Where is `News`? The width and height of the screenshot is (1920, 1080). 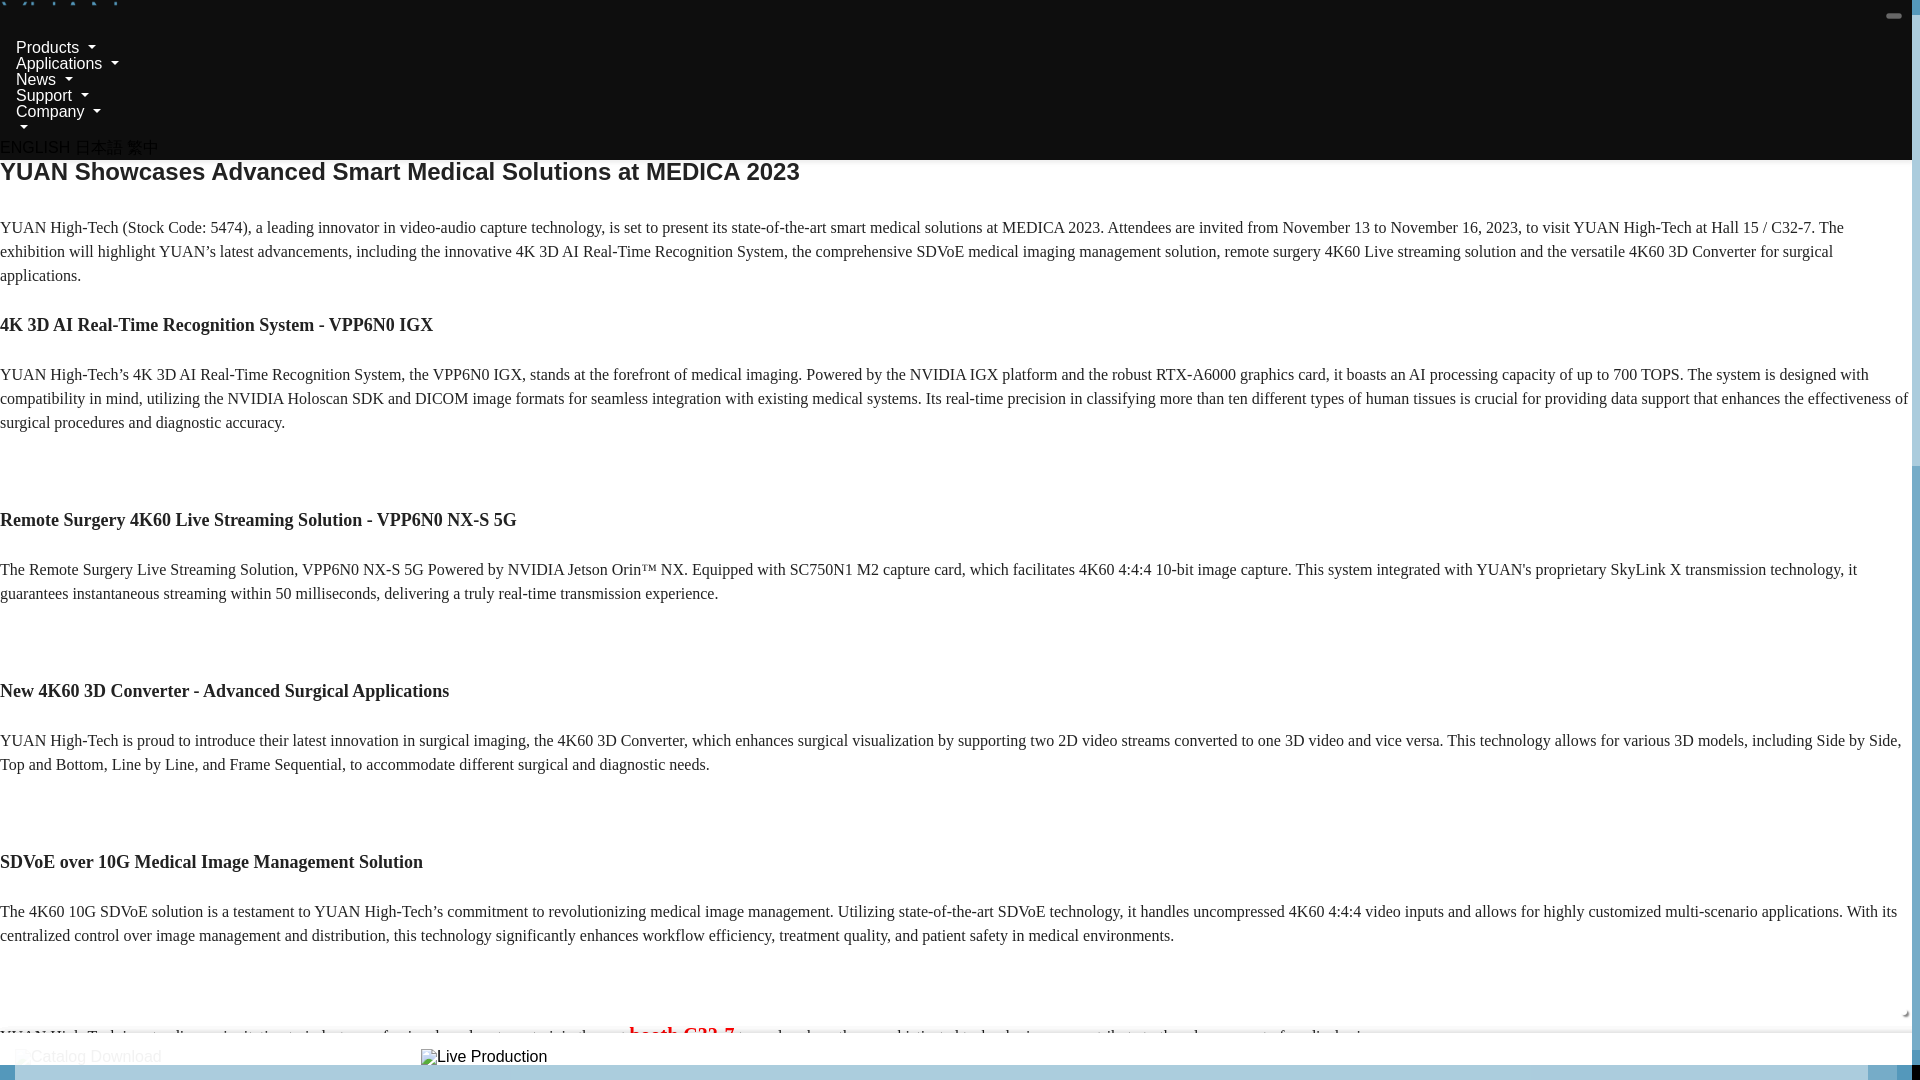 News is located at coordinates (44, 78).